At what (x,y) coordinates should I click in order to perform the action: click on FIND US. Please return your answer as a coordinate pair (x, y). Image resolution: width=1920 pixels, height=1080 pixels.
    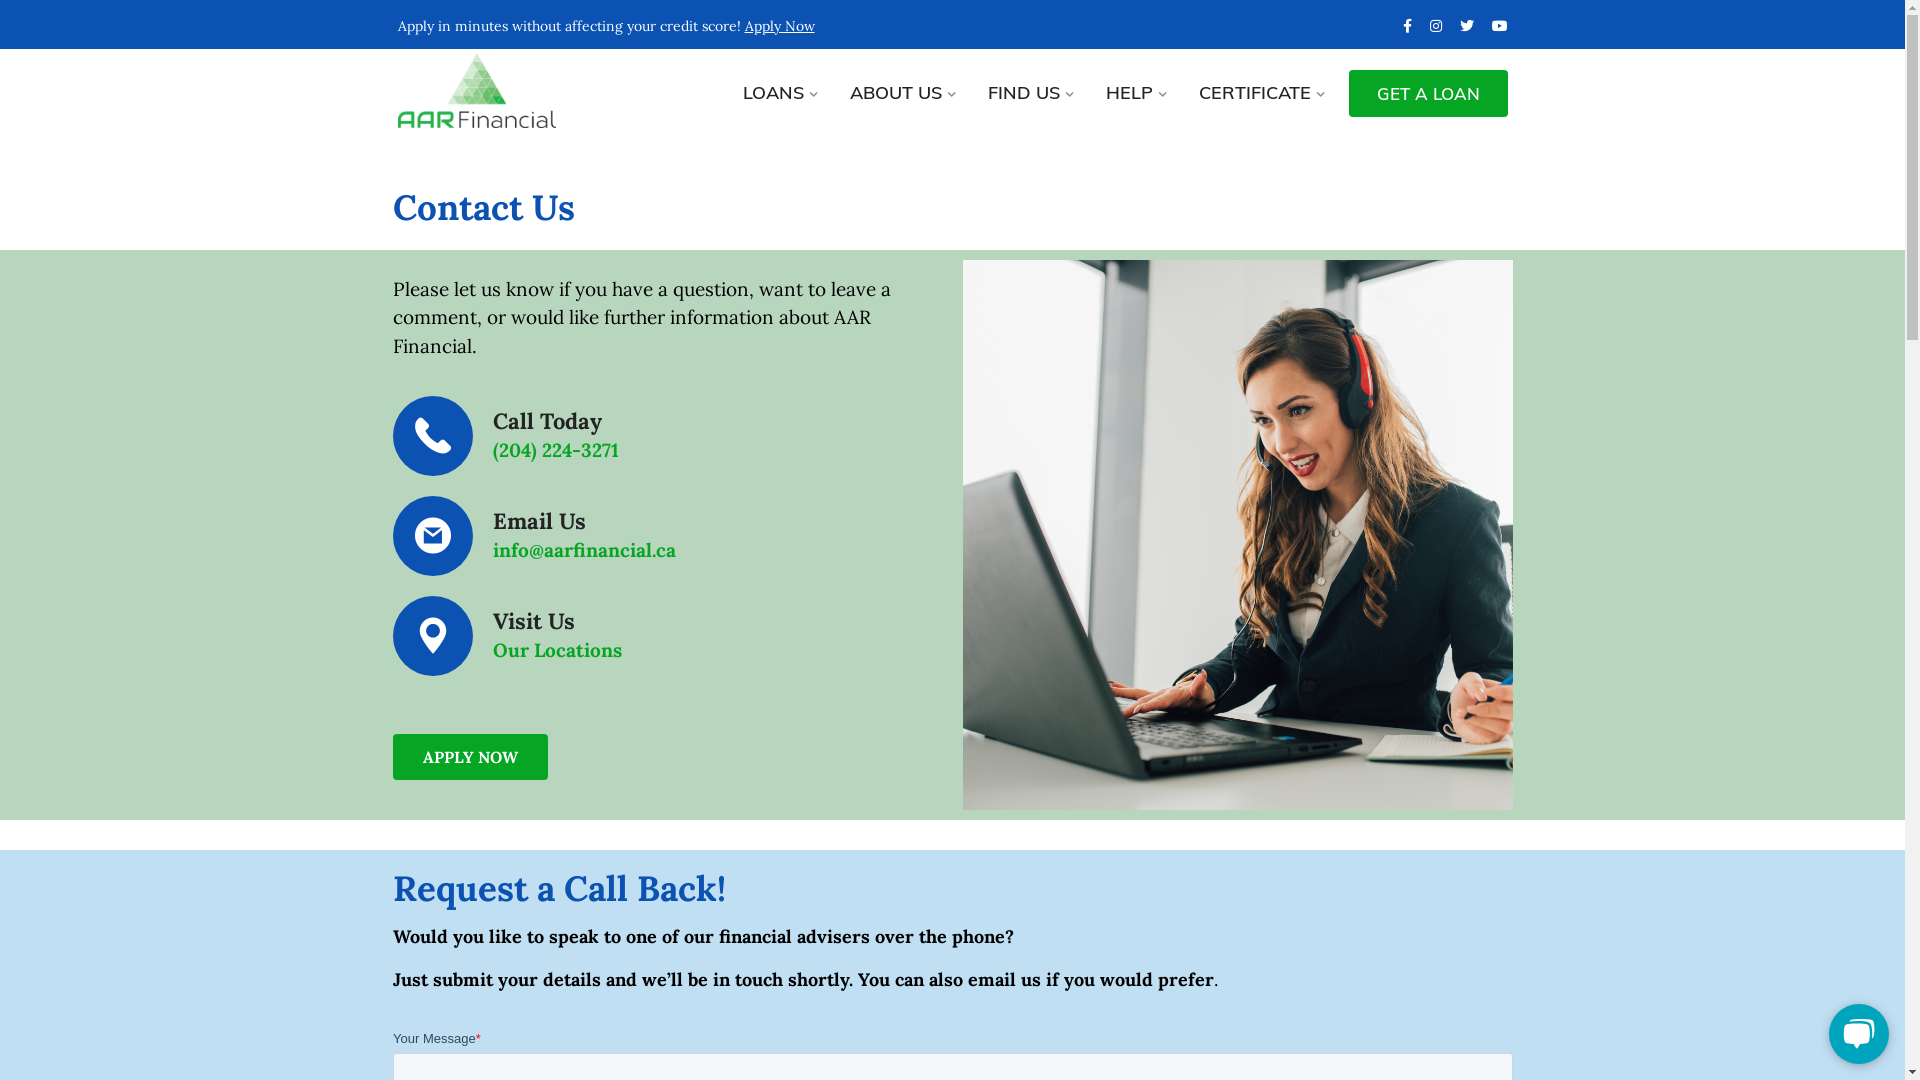
    Looking at the image, I should click on (1030, 91).